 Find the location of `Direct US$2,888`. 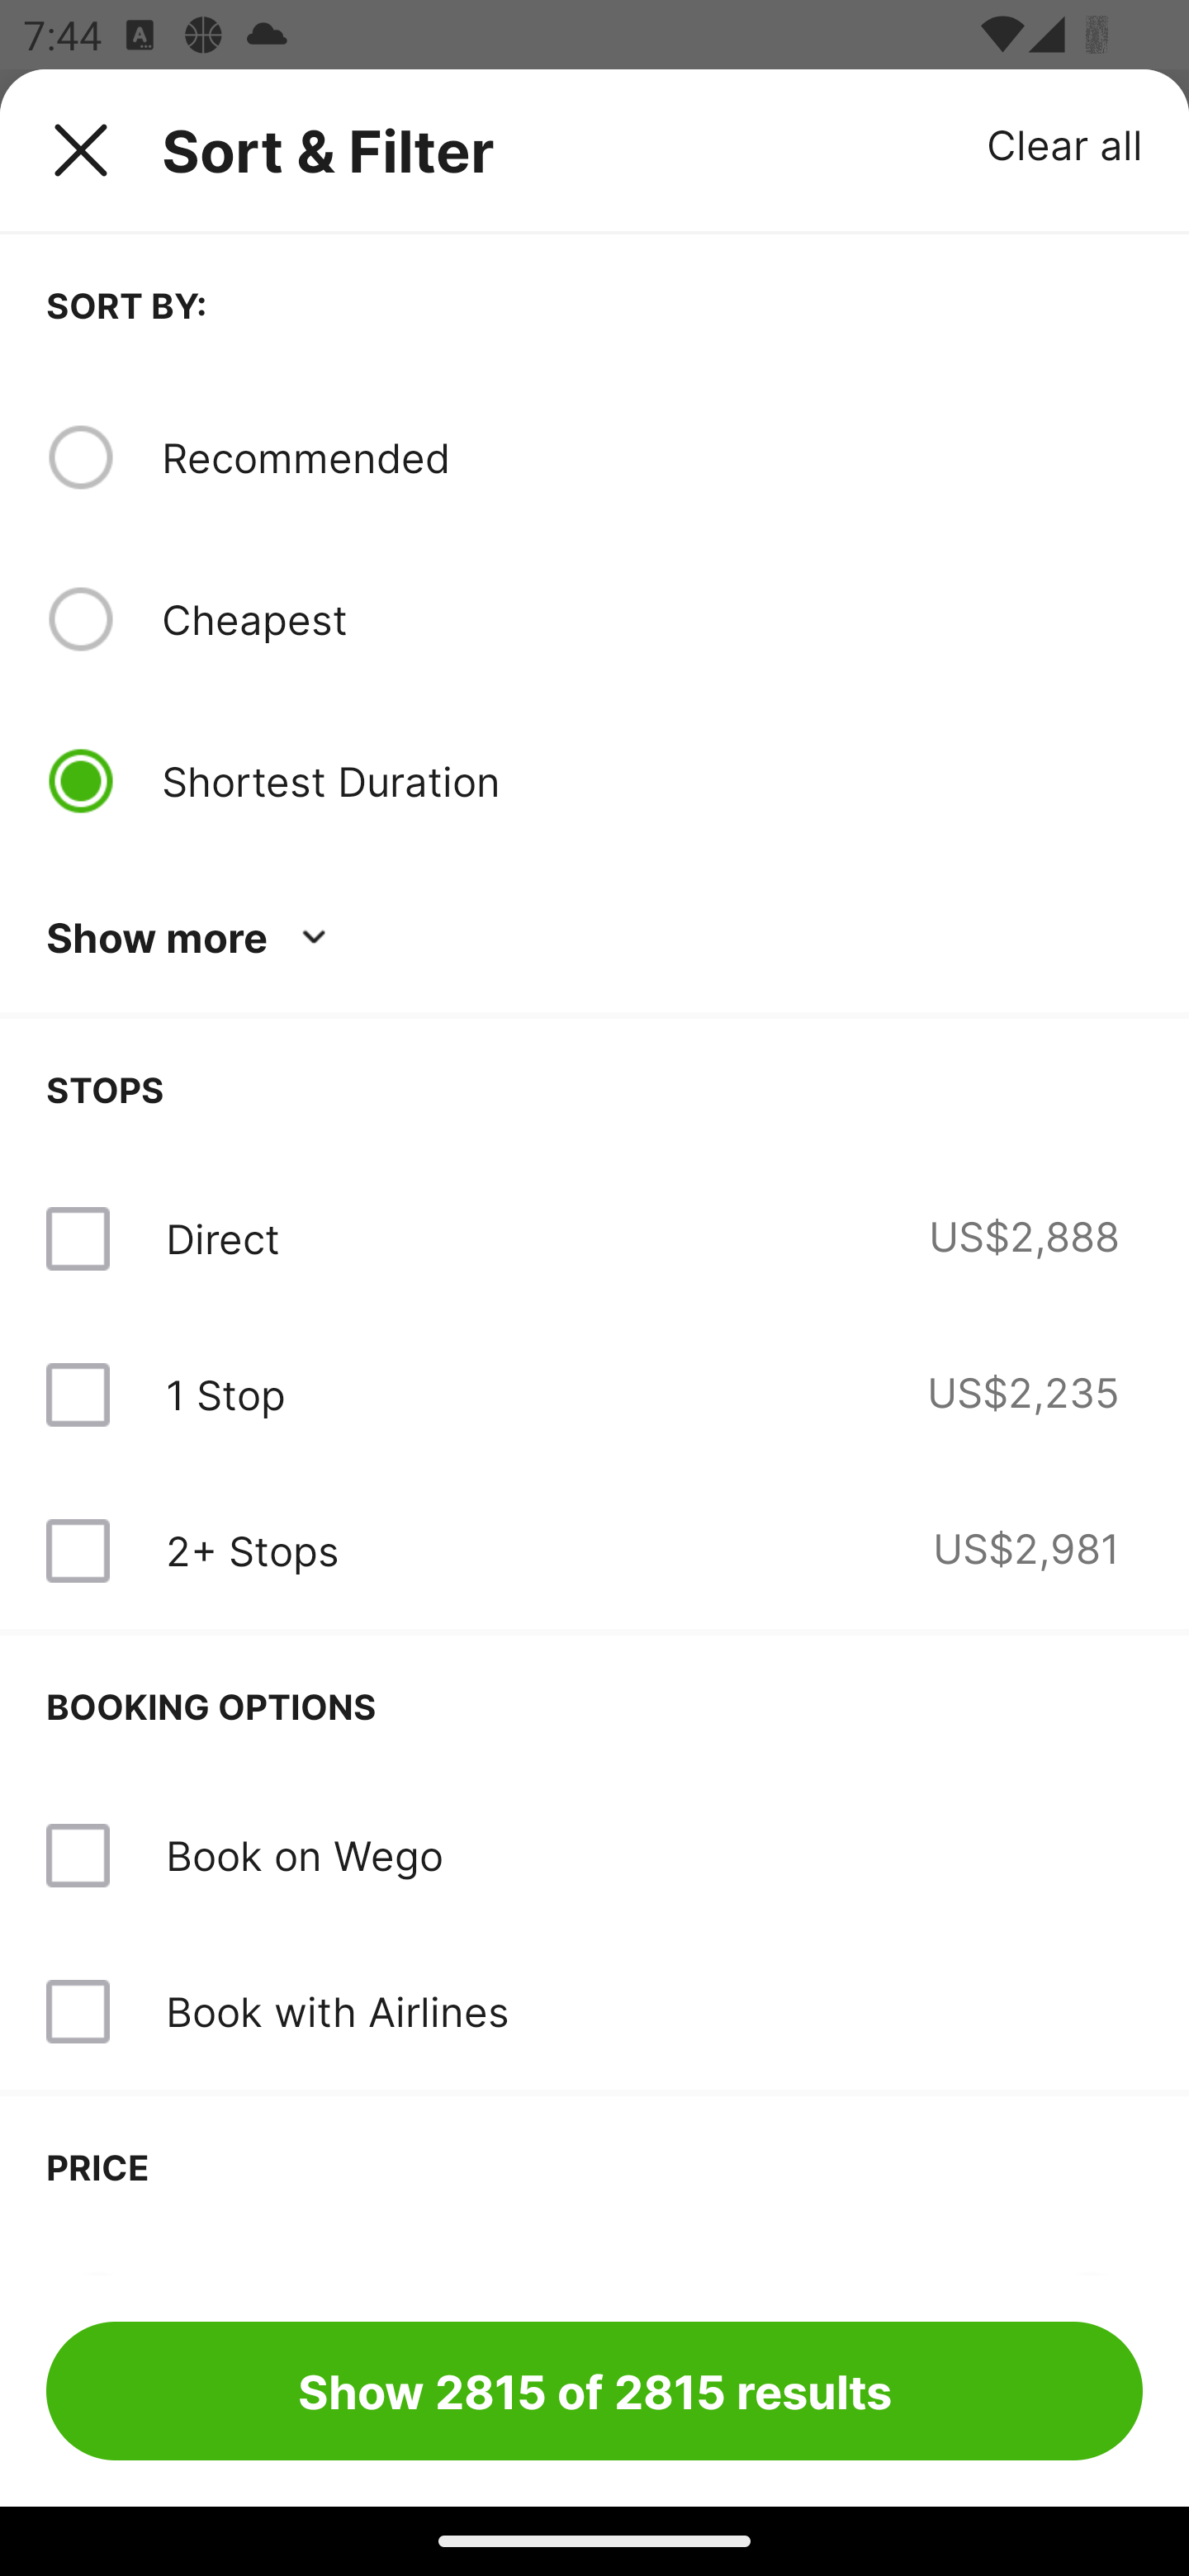

Direct US$2,888 is located at coordinates (594, 1238).